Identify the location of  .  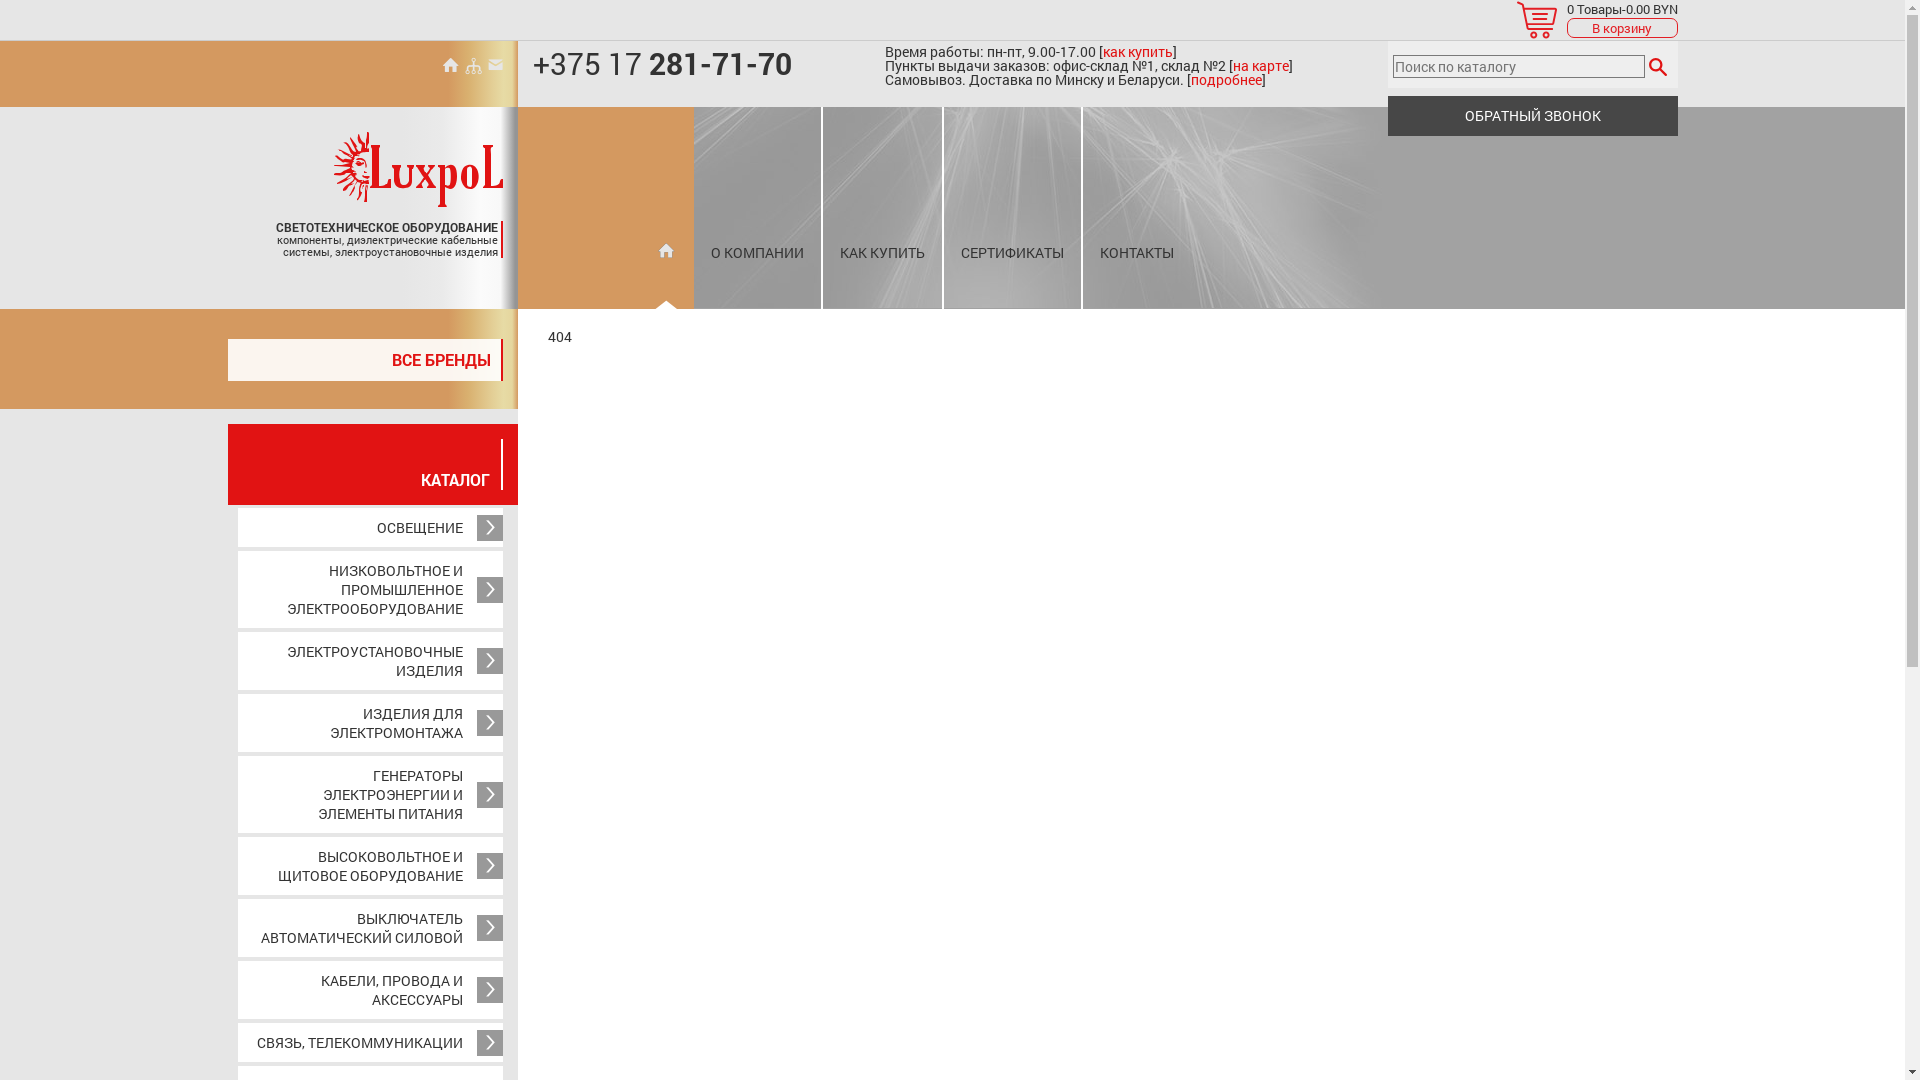
(1658, 66).